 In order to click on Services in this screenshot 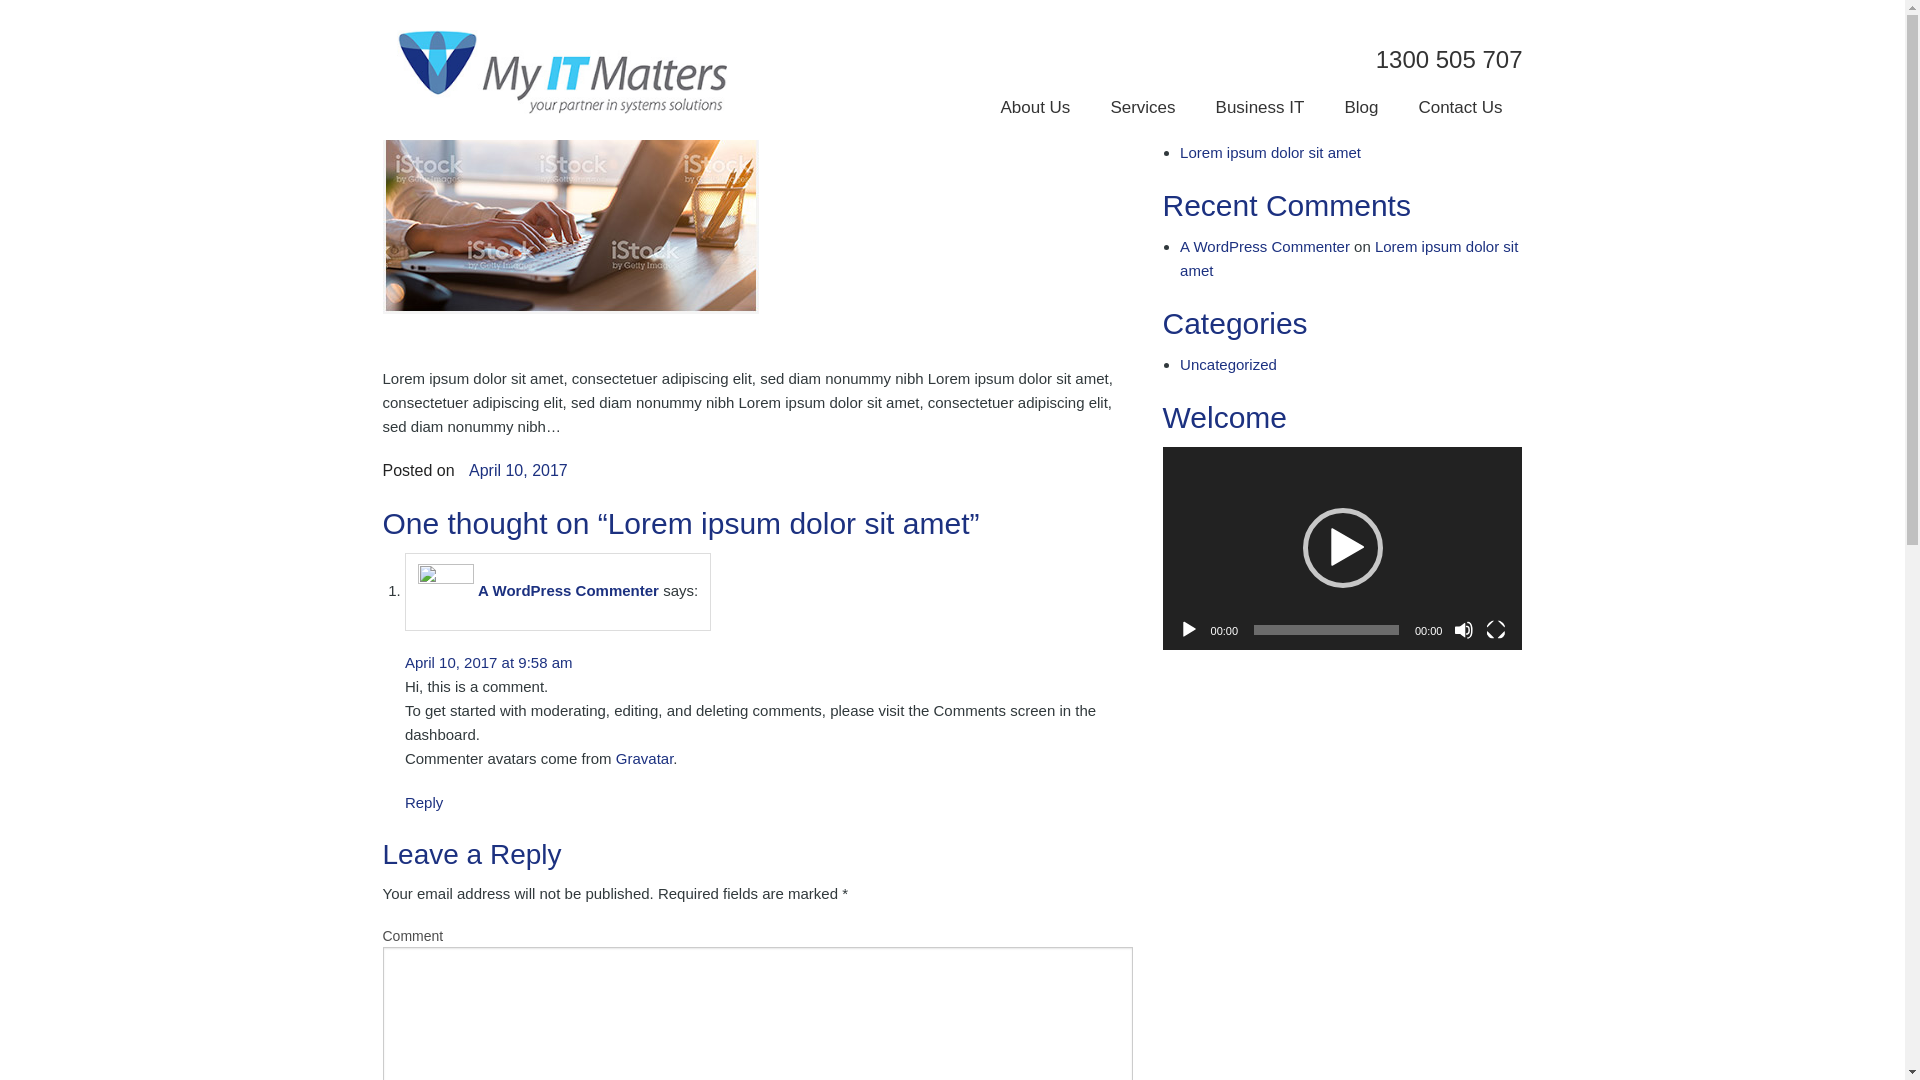, I will do `click(1142, 108)`.